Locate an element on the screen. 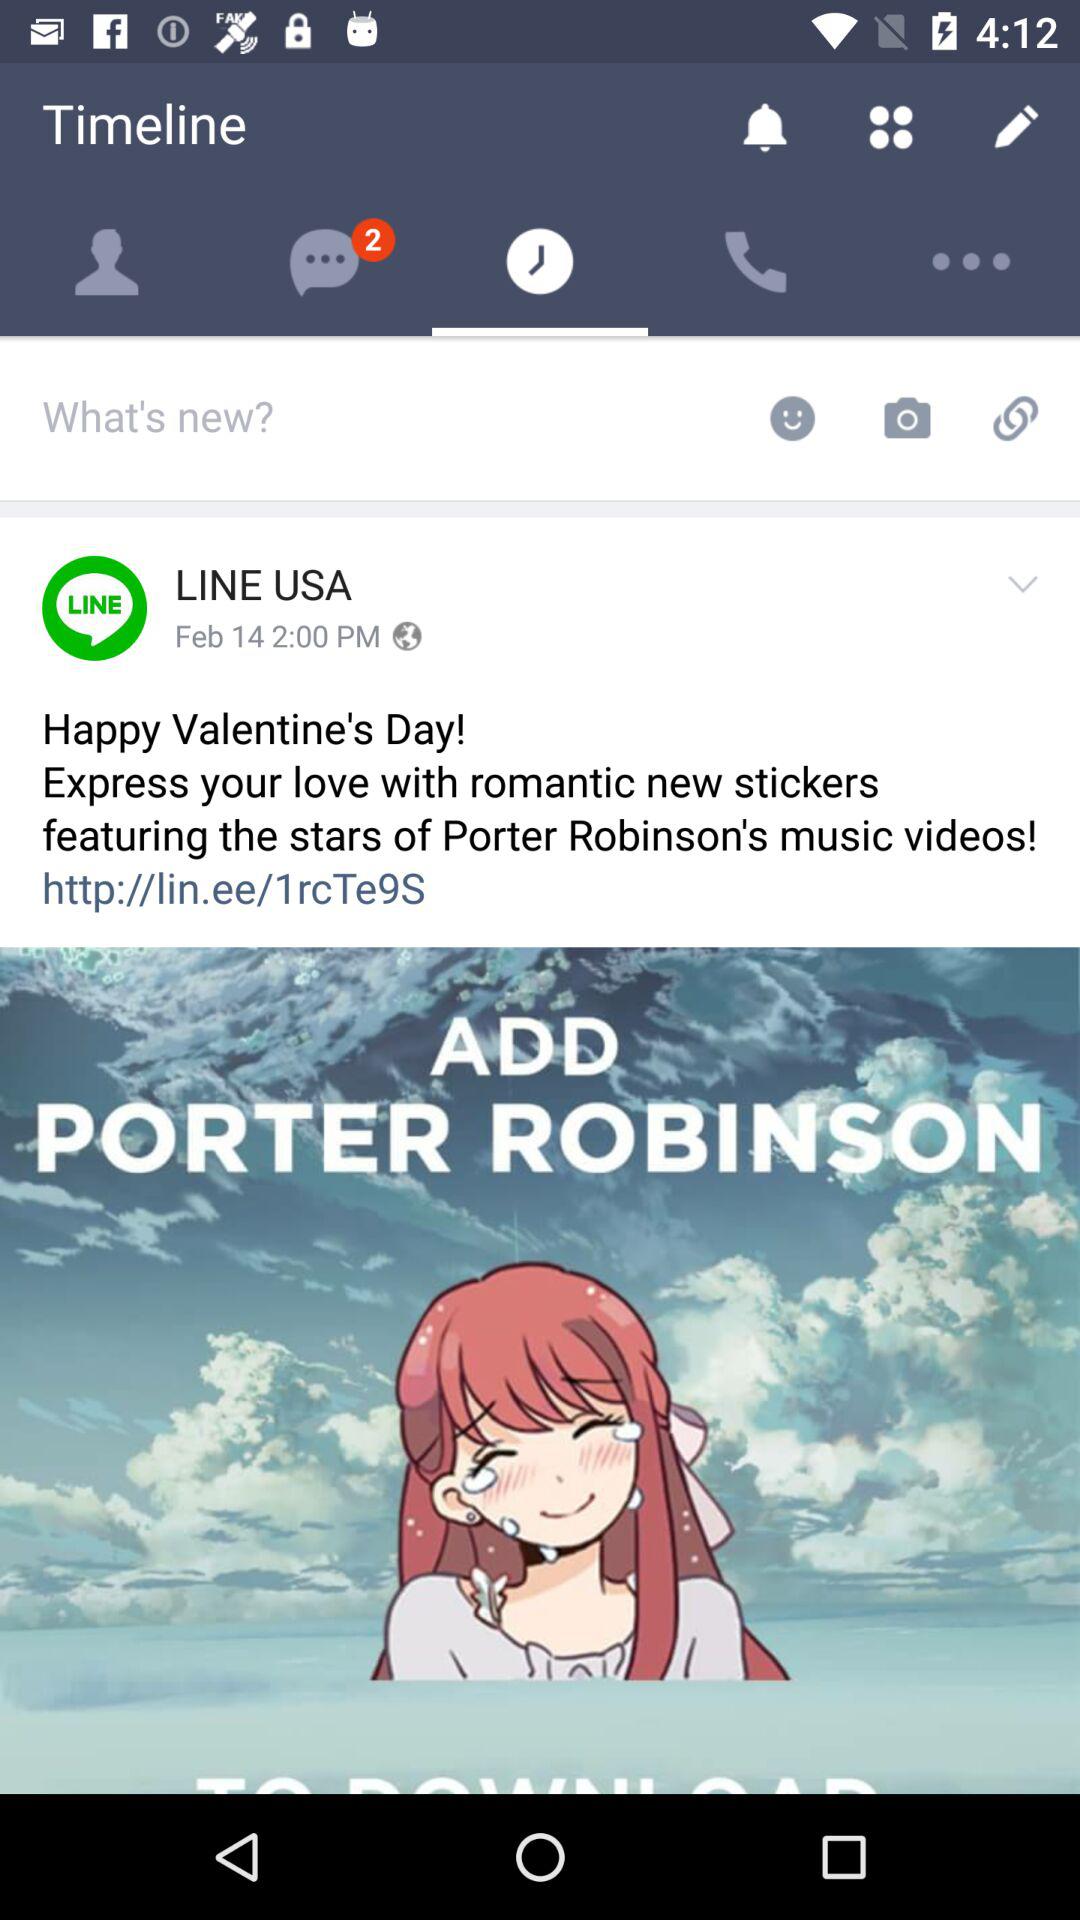 The width and height of the screenshot is (1080, 1920). click on the dailer icon at the top of the page is located at coordinates (756, 262).